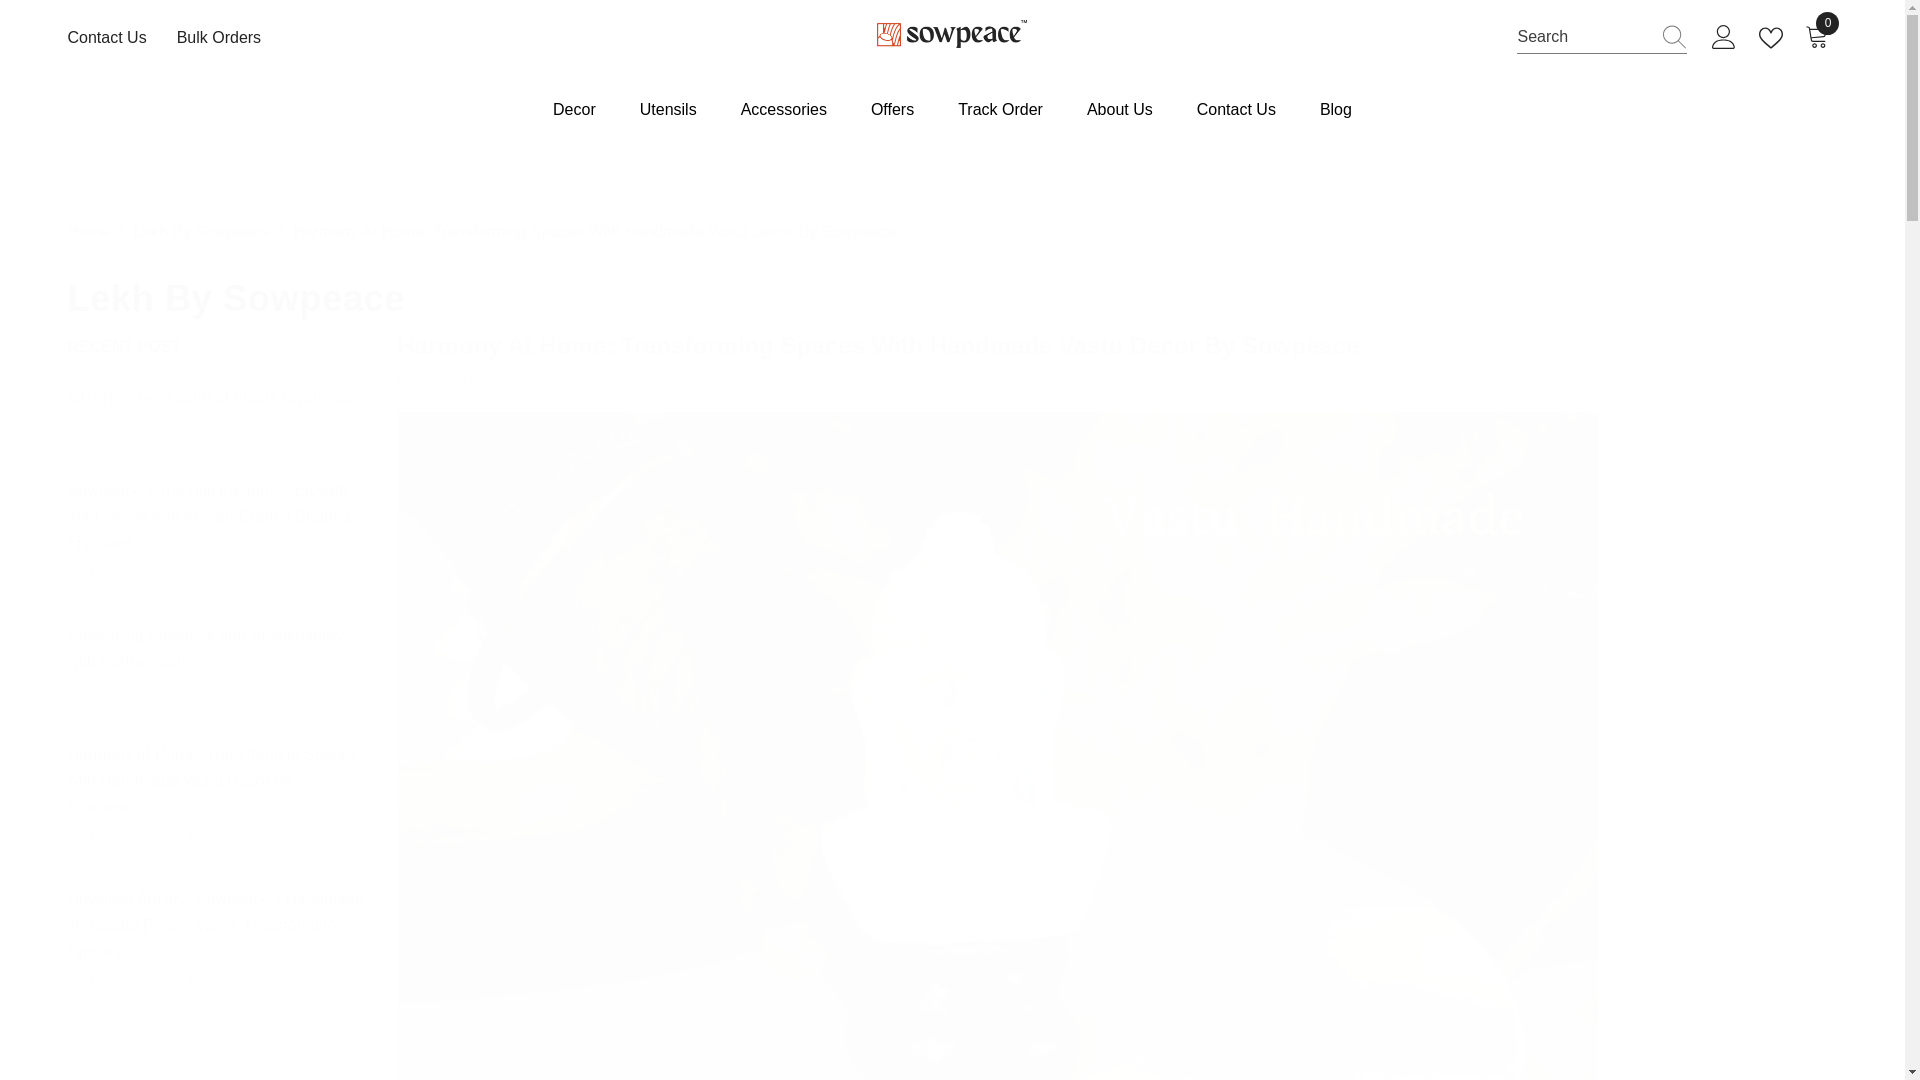 The width and height of the screenshot is (1920, 1080). I want to click on Lekh By Sowpeace, so click(952, 292).